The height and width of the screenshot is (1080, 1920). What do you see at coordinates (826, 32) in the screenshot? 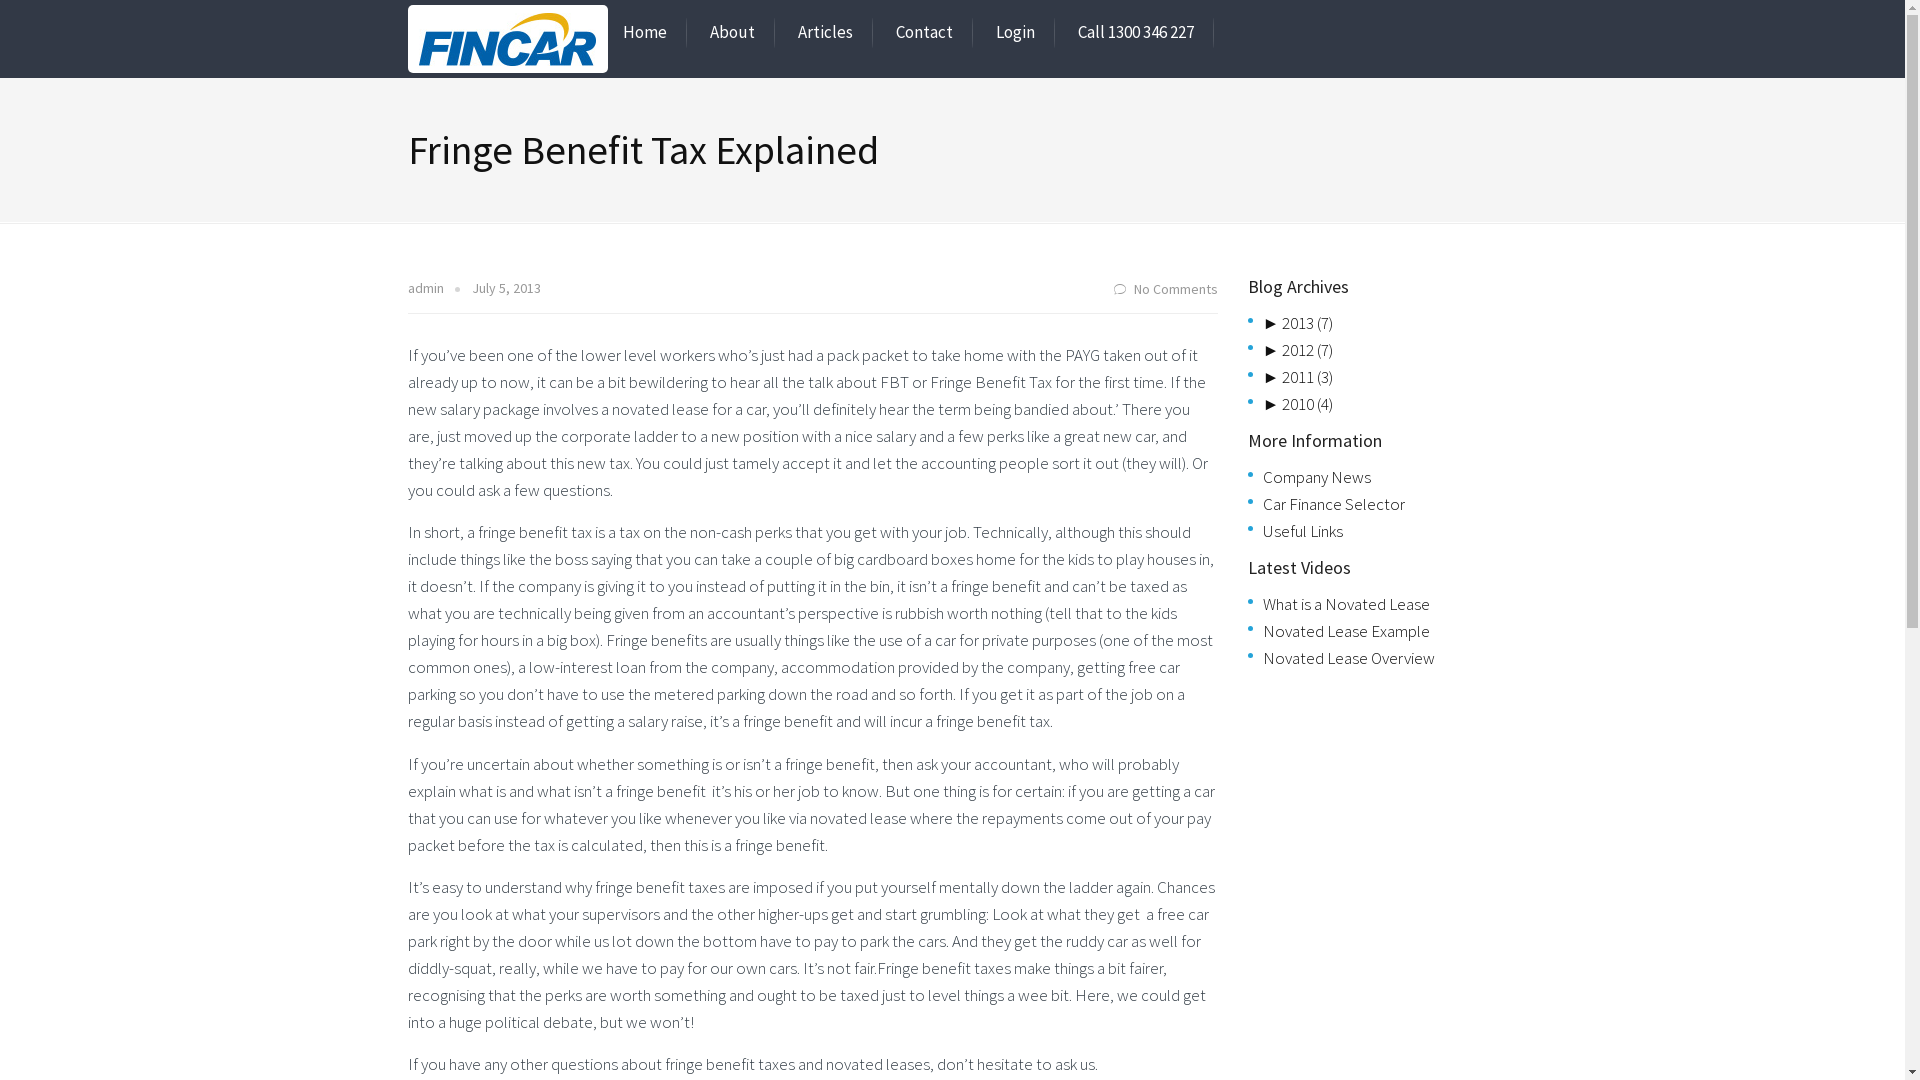
I see `Articles` at bounding box center [826, 32].